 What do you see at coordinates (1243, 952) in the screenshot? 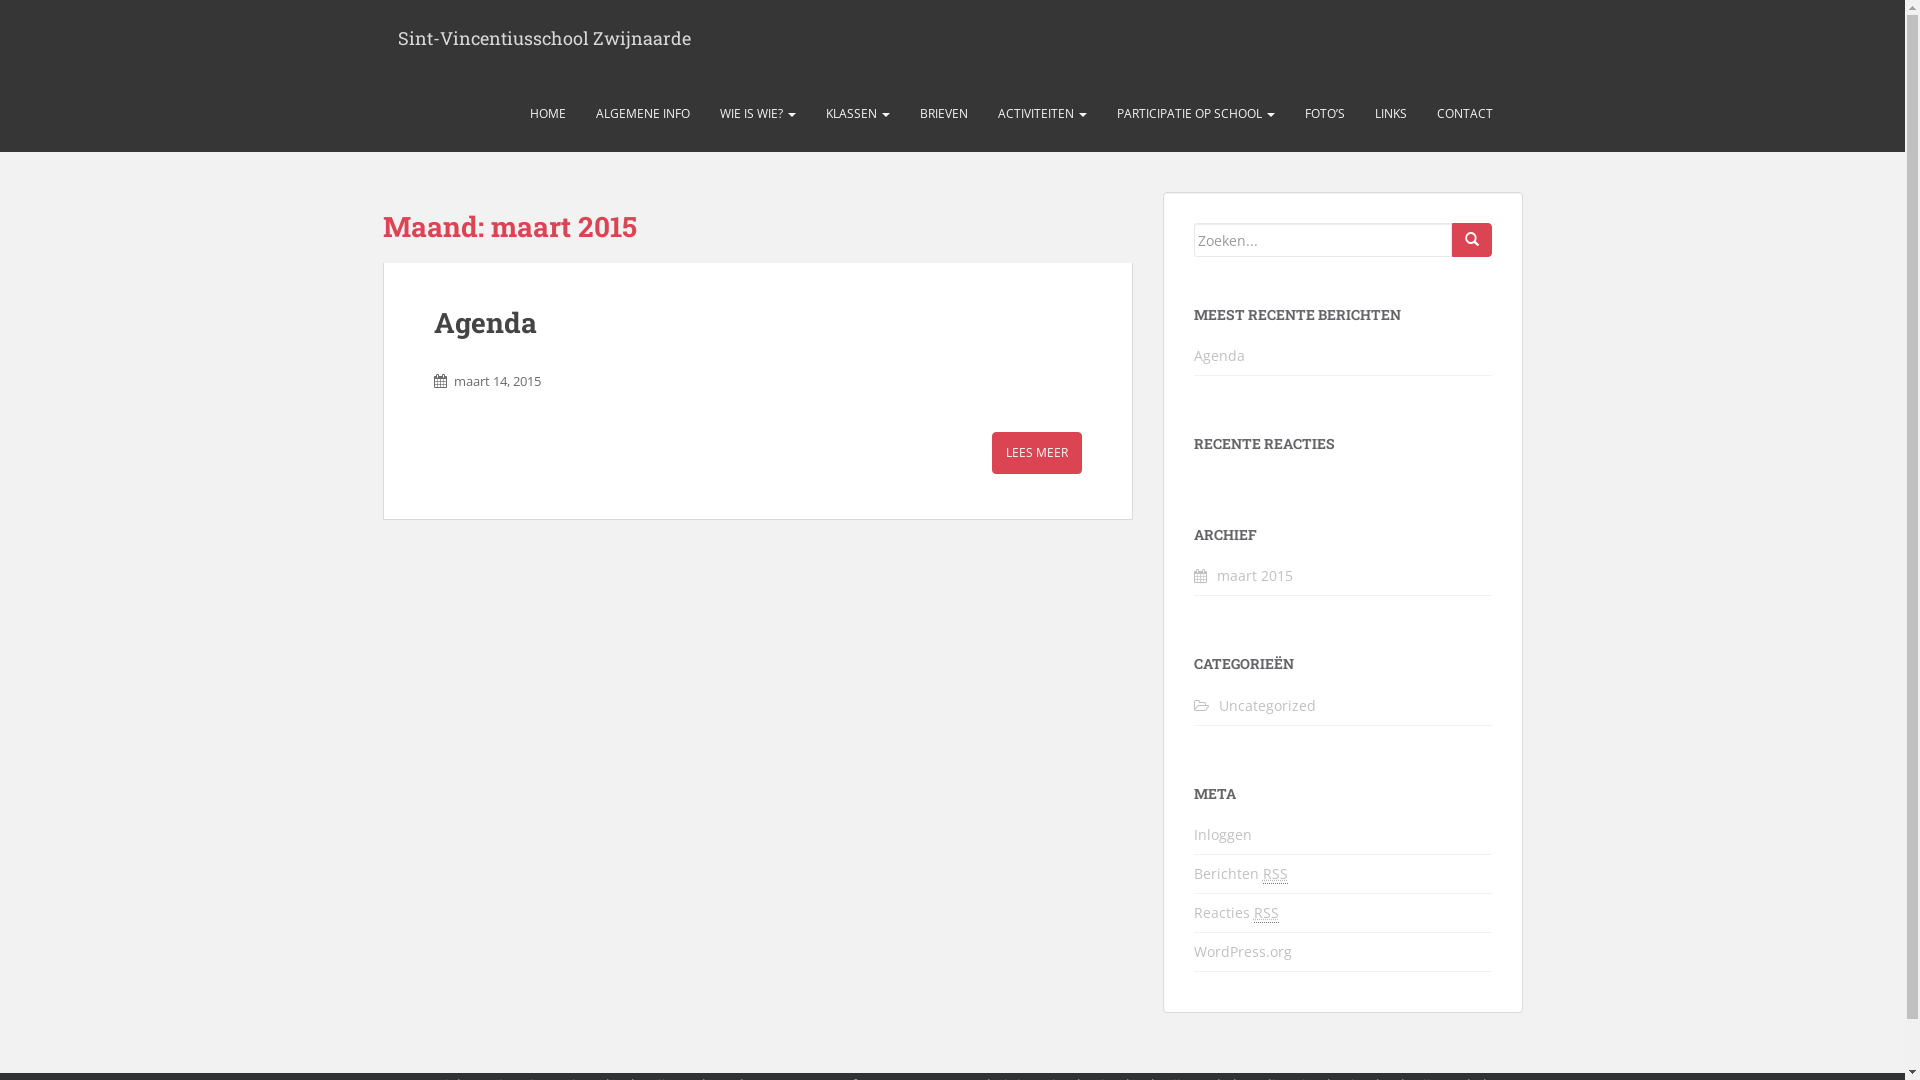
I see `WordPress.org` at bounding box center [1243, 952].